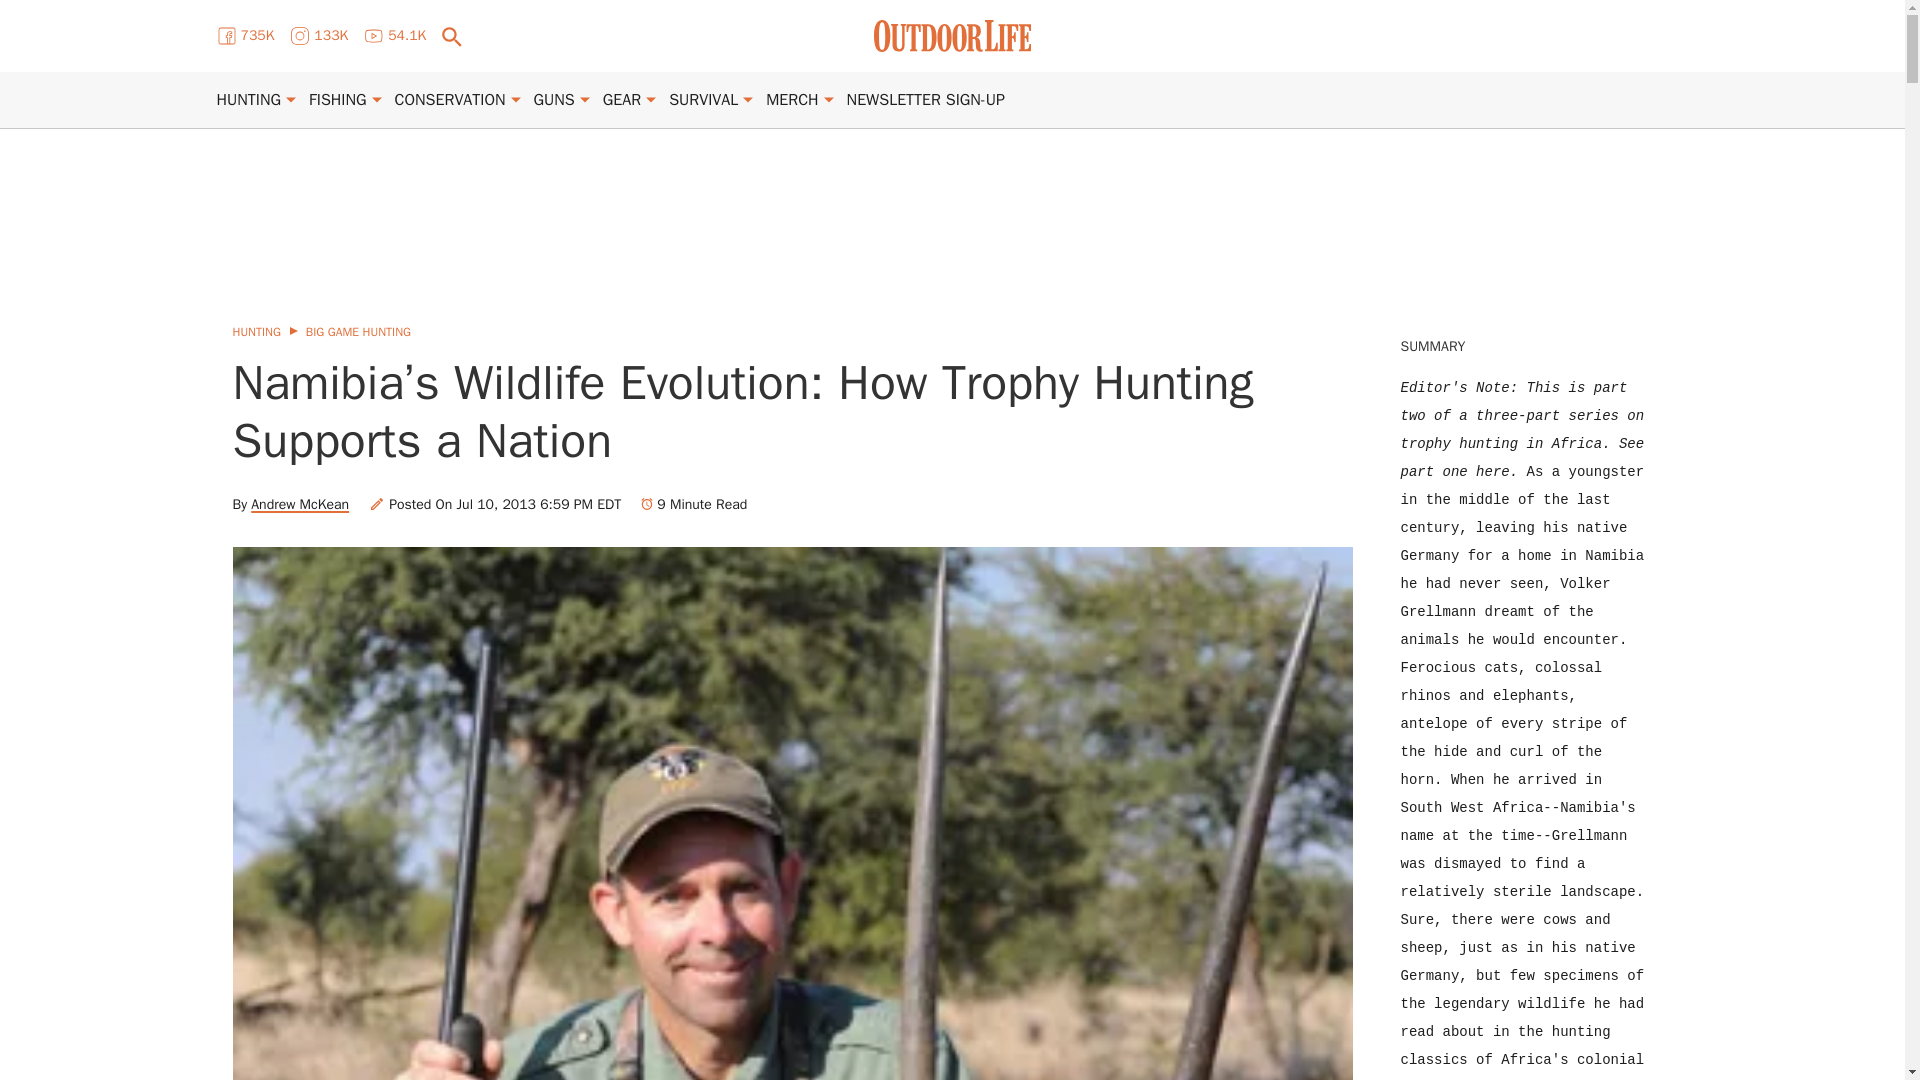 This screenshot has width=1920, height=1080. I want to click on Guns, so click(554, 100).